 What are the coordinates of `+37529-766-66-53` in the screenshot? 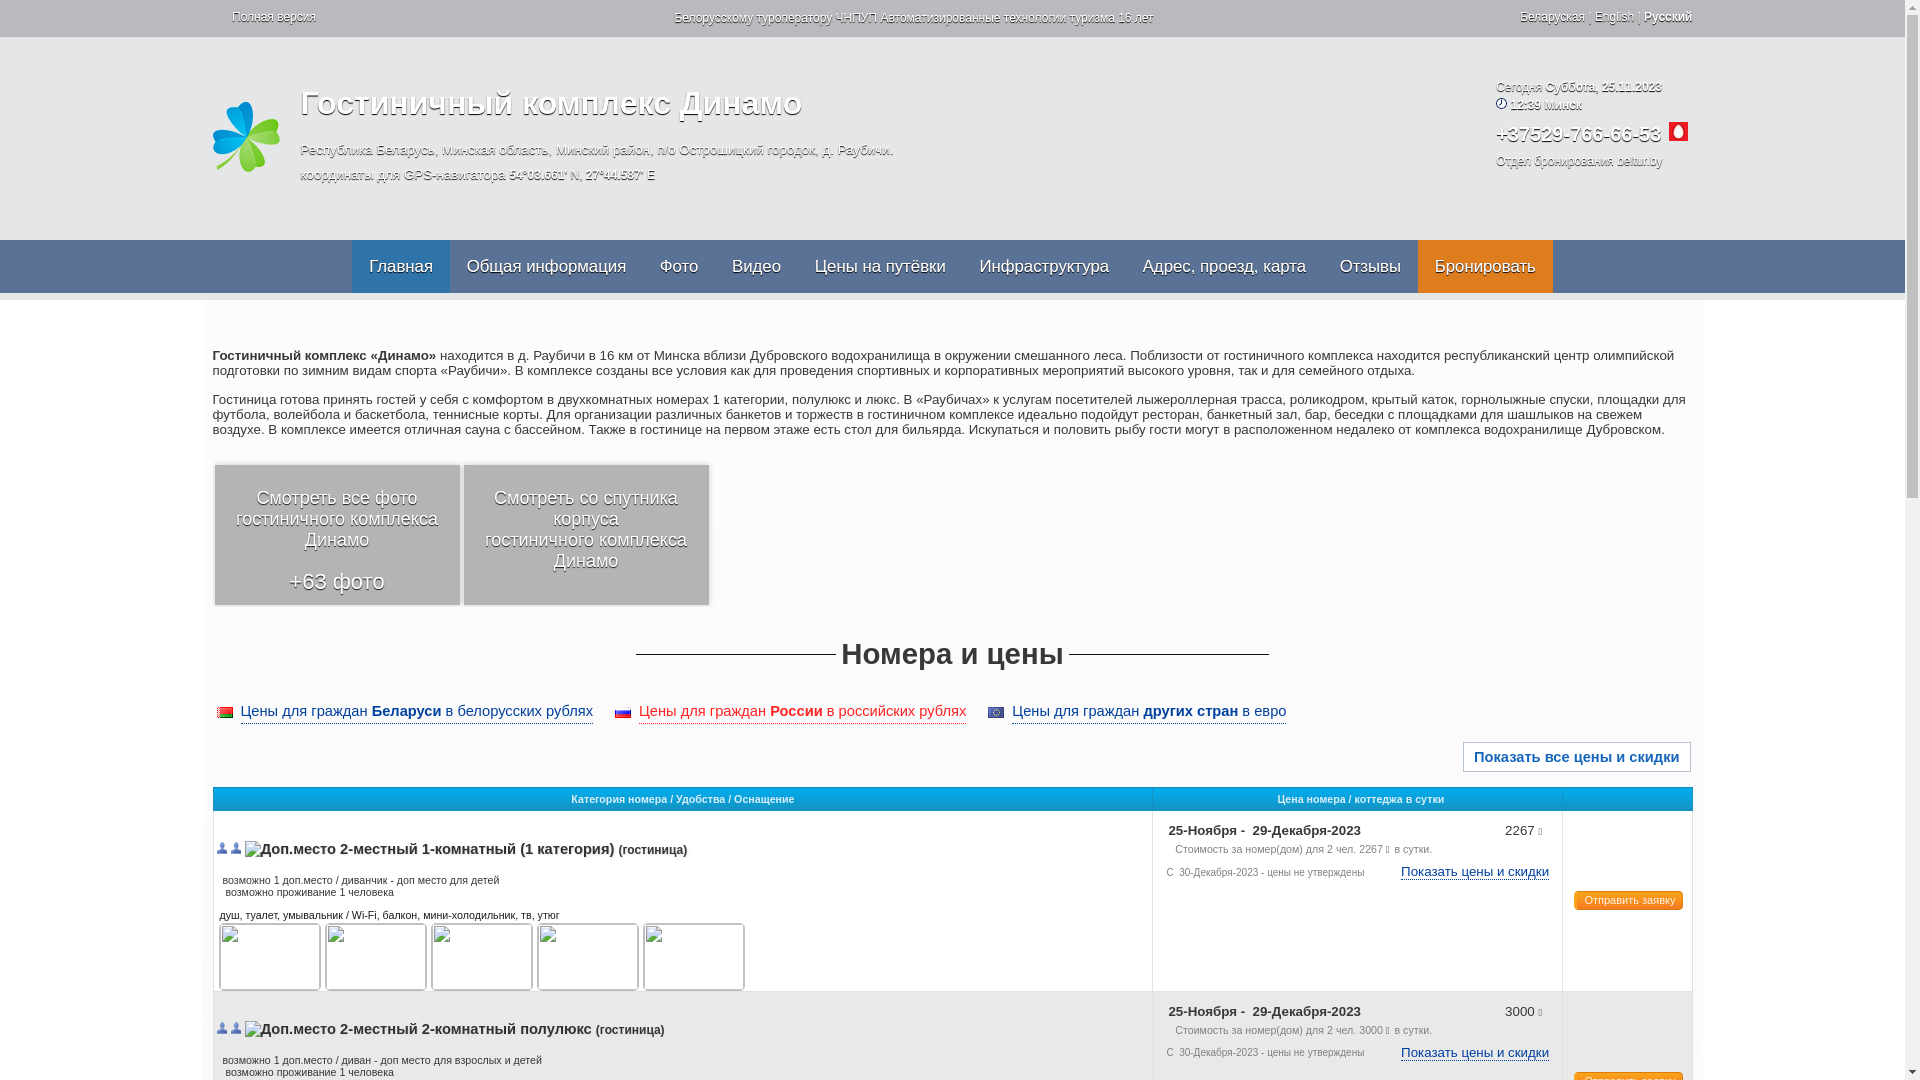 It's located at (1578, 134).